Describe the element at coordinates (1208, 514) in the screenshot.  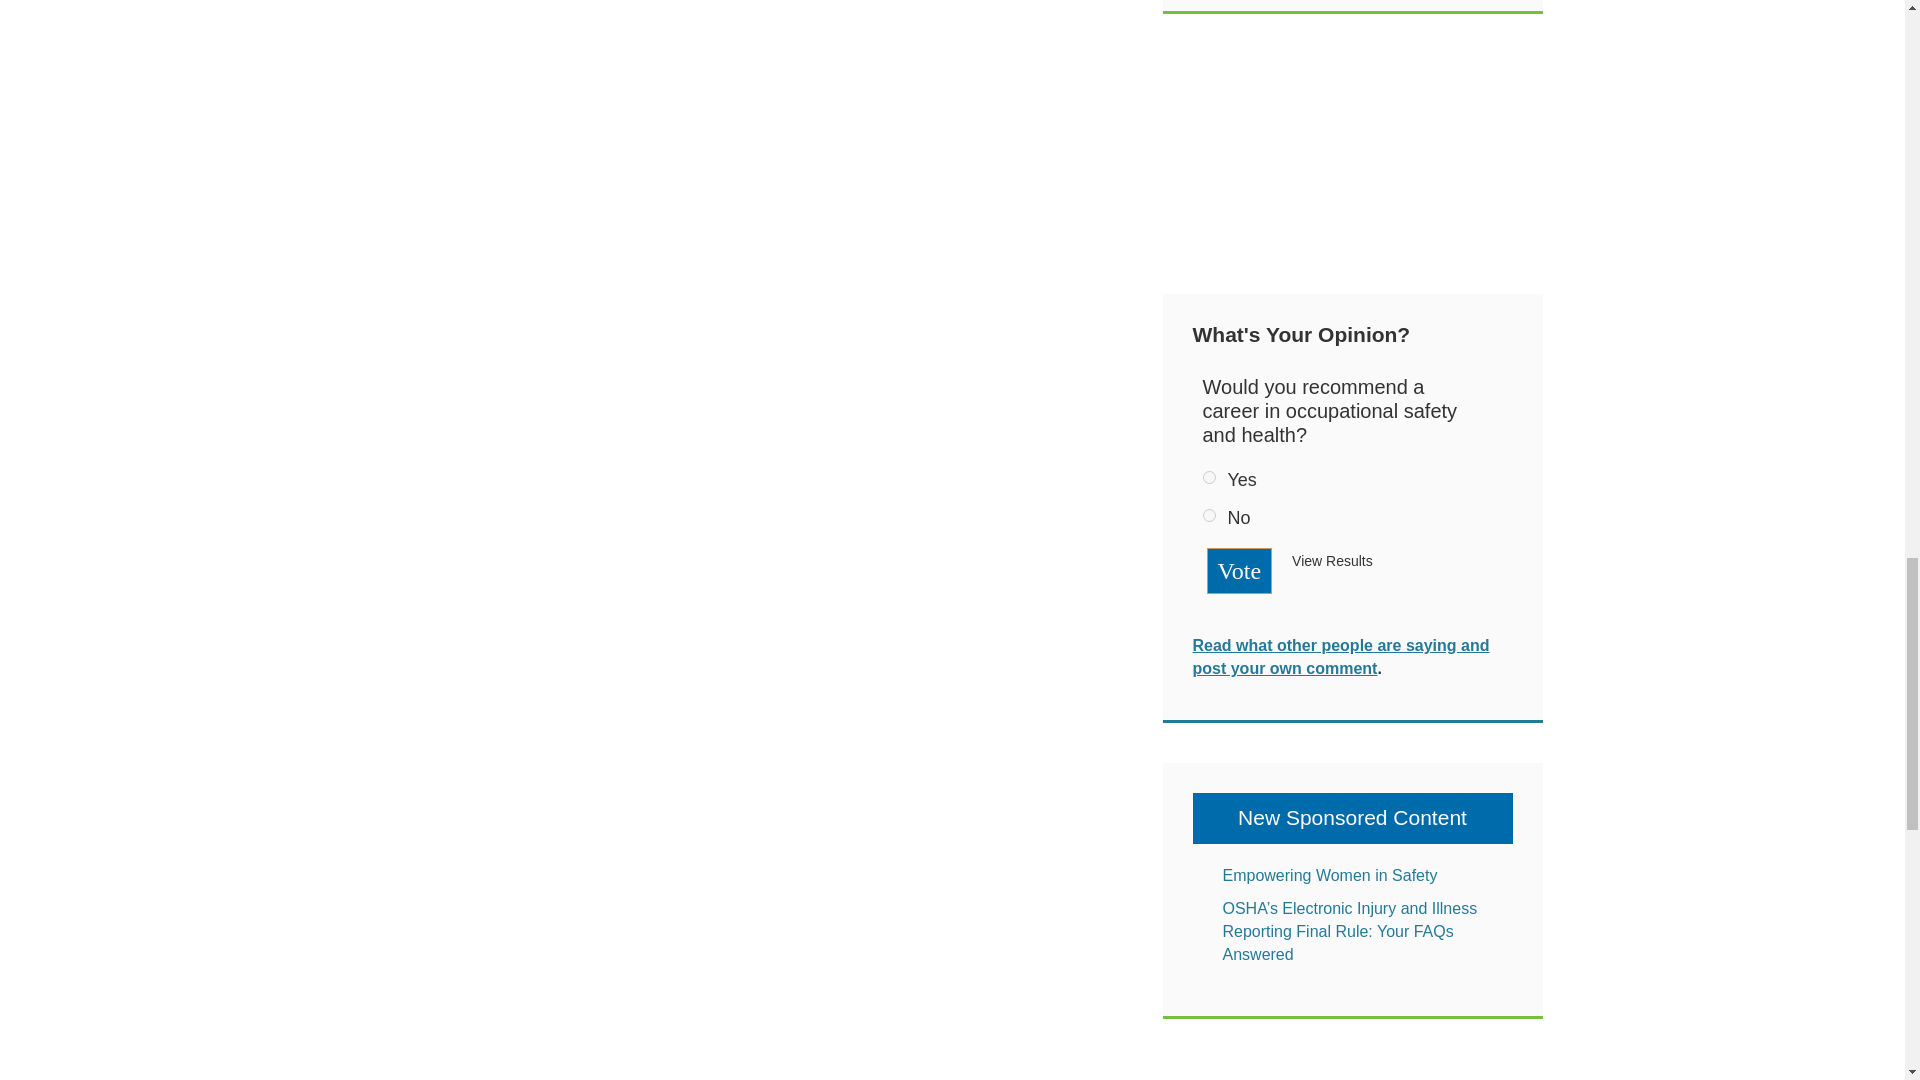
I see `61339428` at that location.